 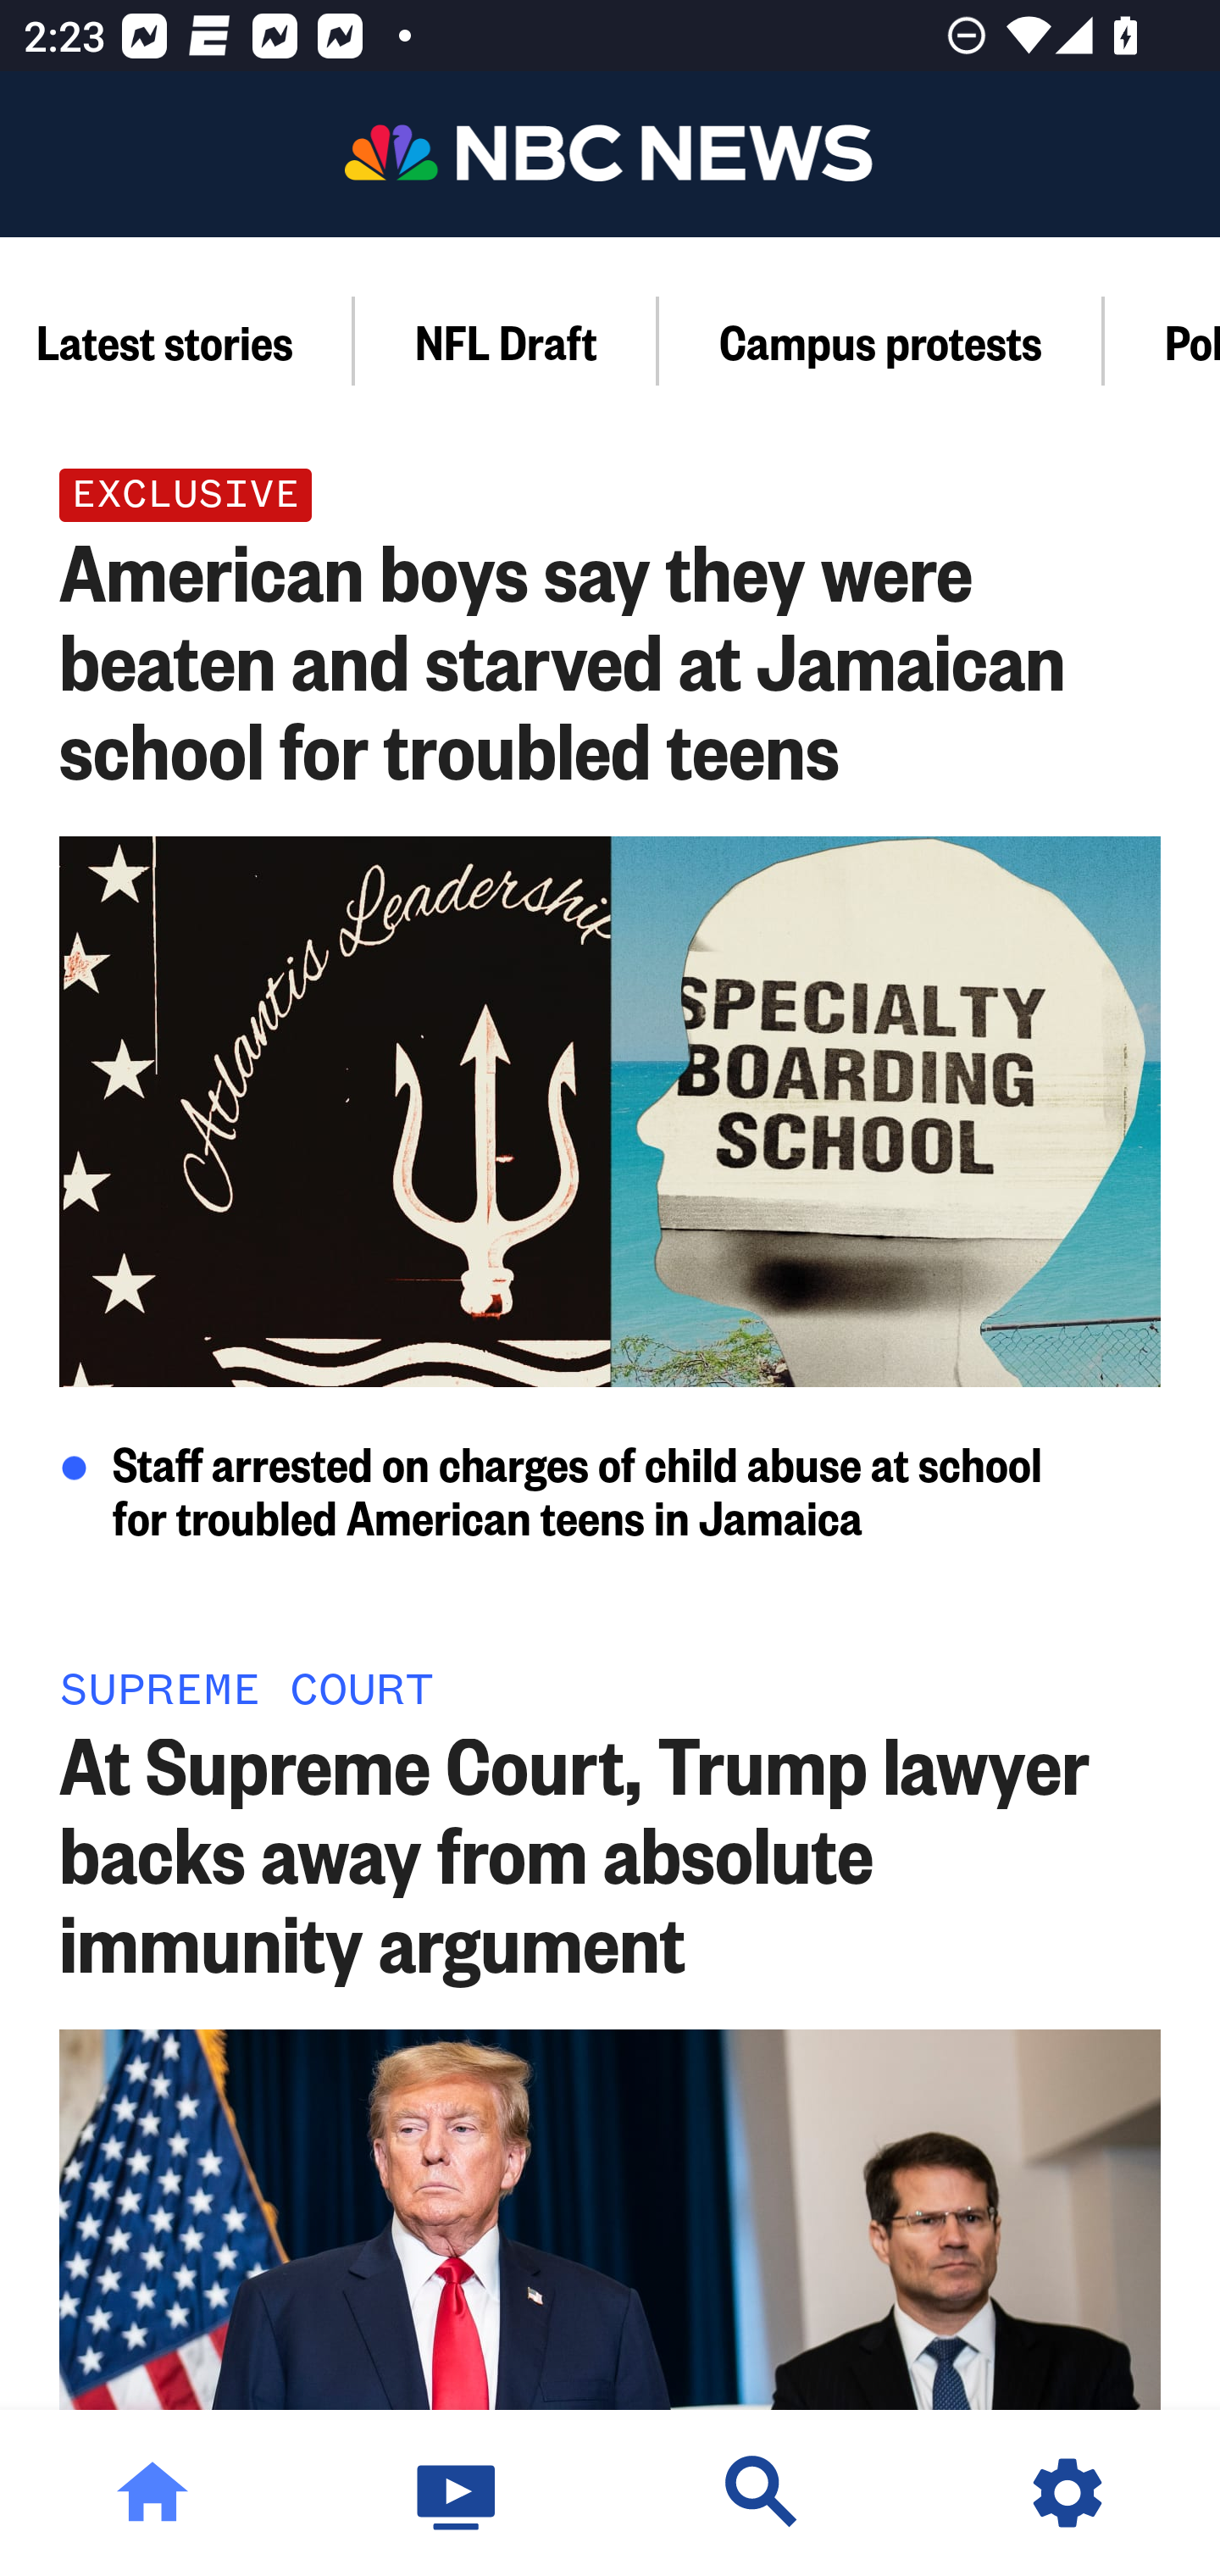 I want to click on Campus protests, so click(x=881, y=341).